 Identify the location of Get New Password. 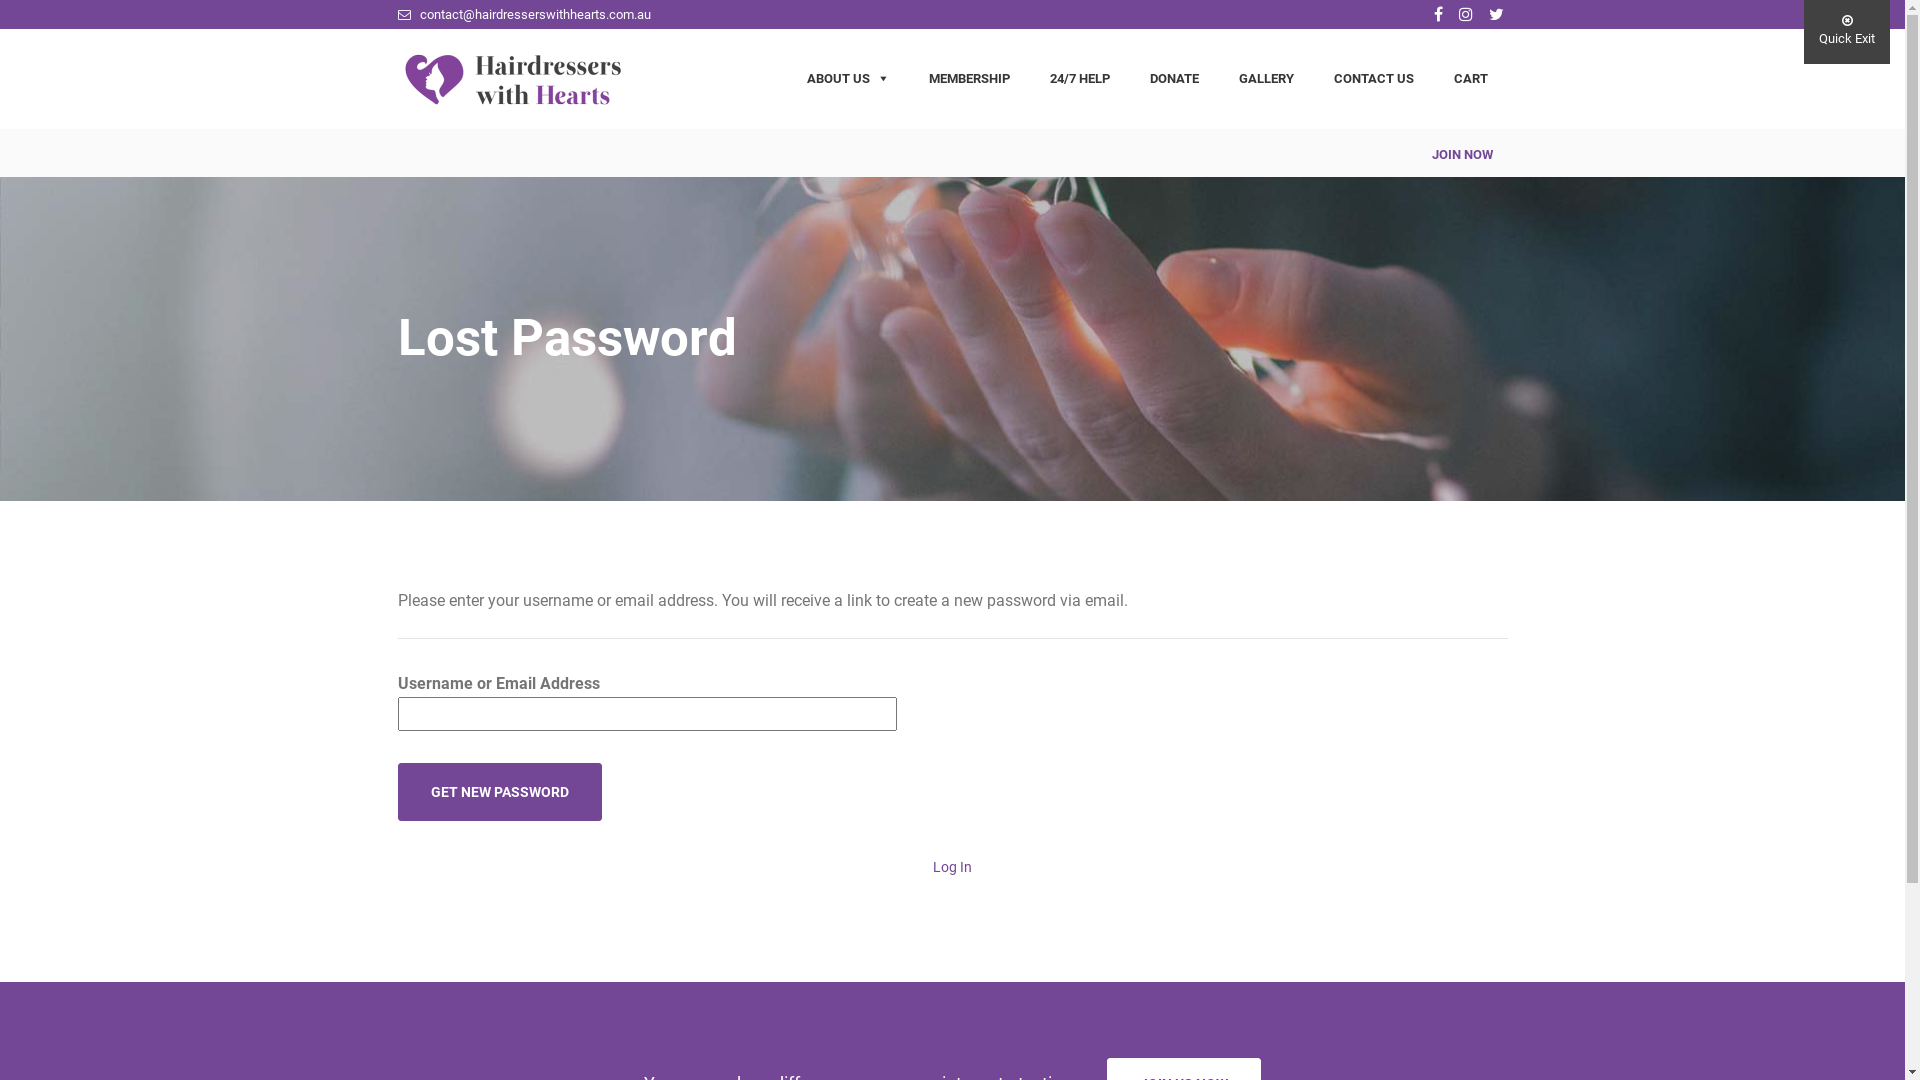
(500, 792).